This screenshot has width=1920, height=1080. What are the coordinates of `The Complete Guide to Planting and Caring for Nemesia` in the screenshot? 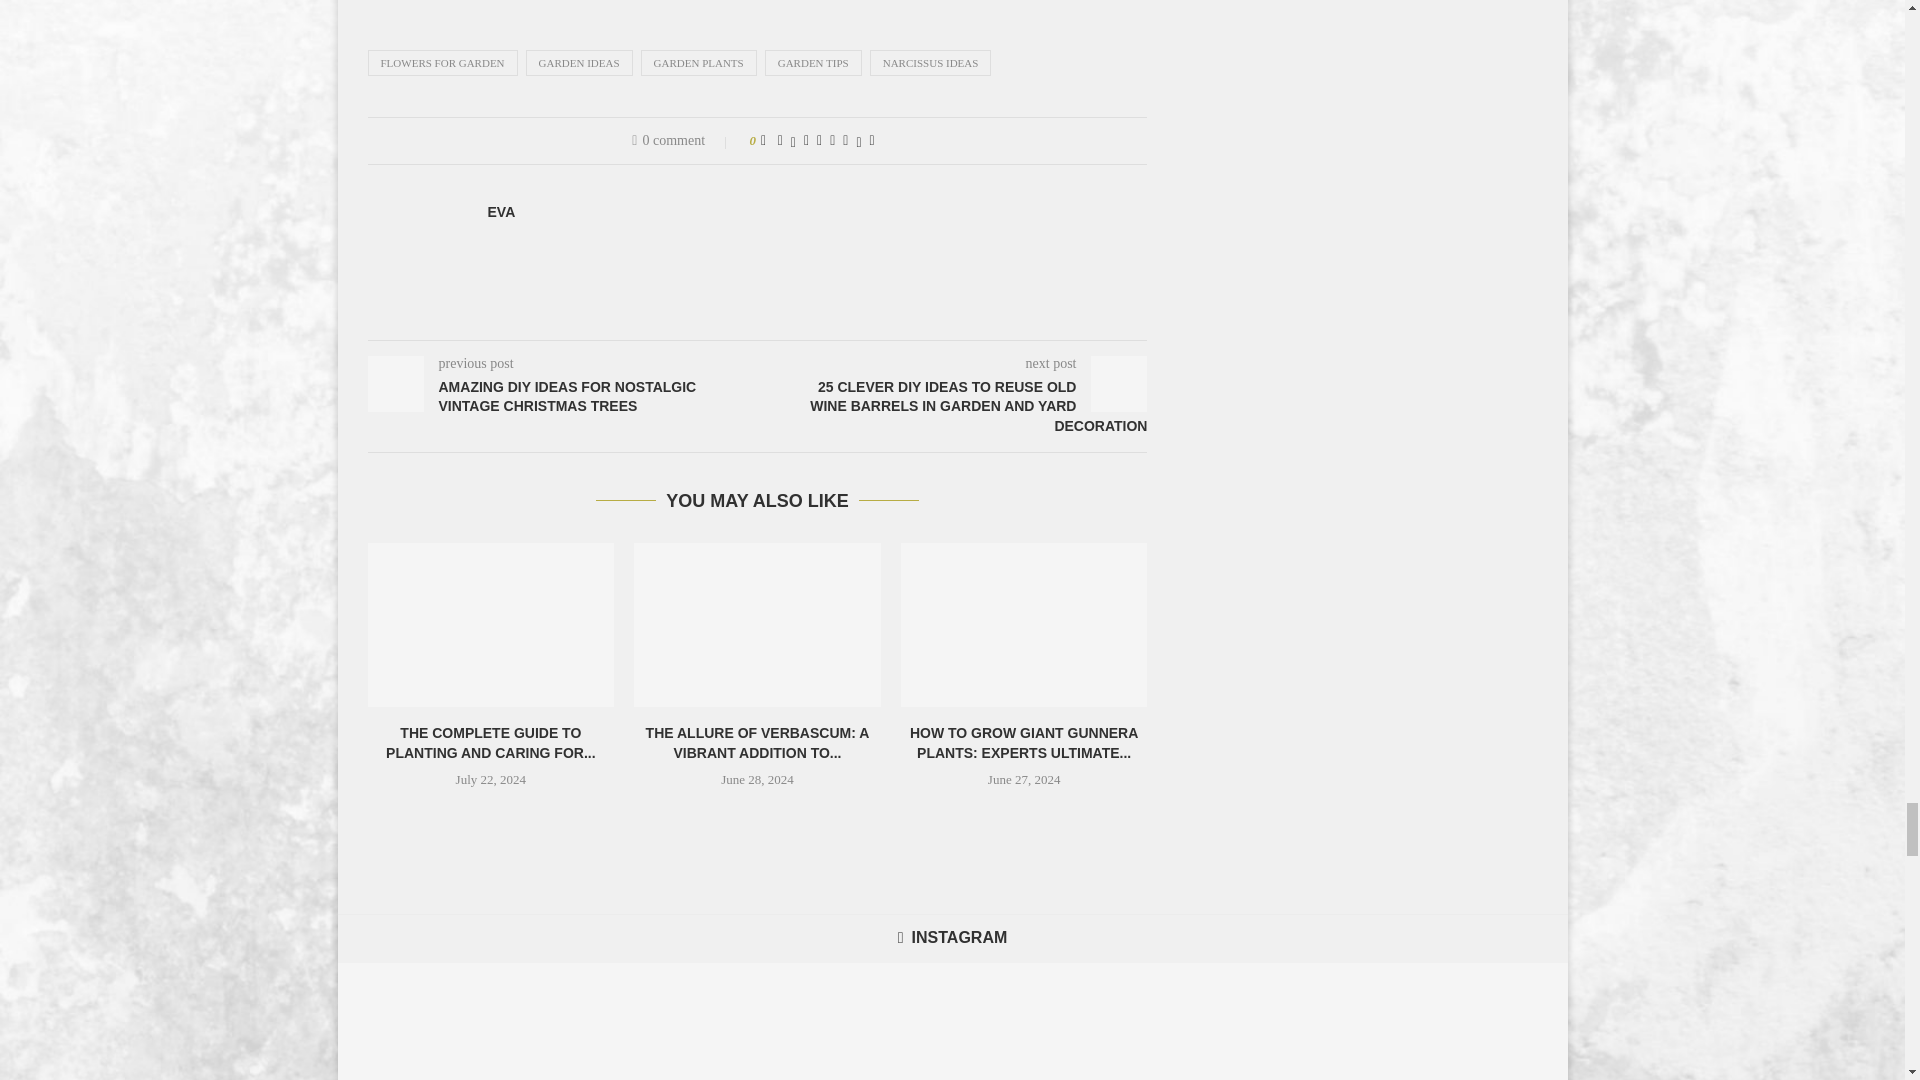 It's located at (491, 625).